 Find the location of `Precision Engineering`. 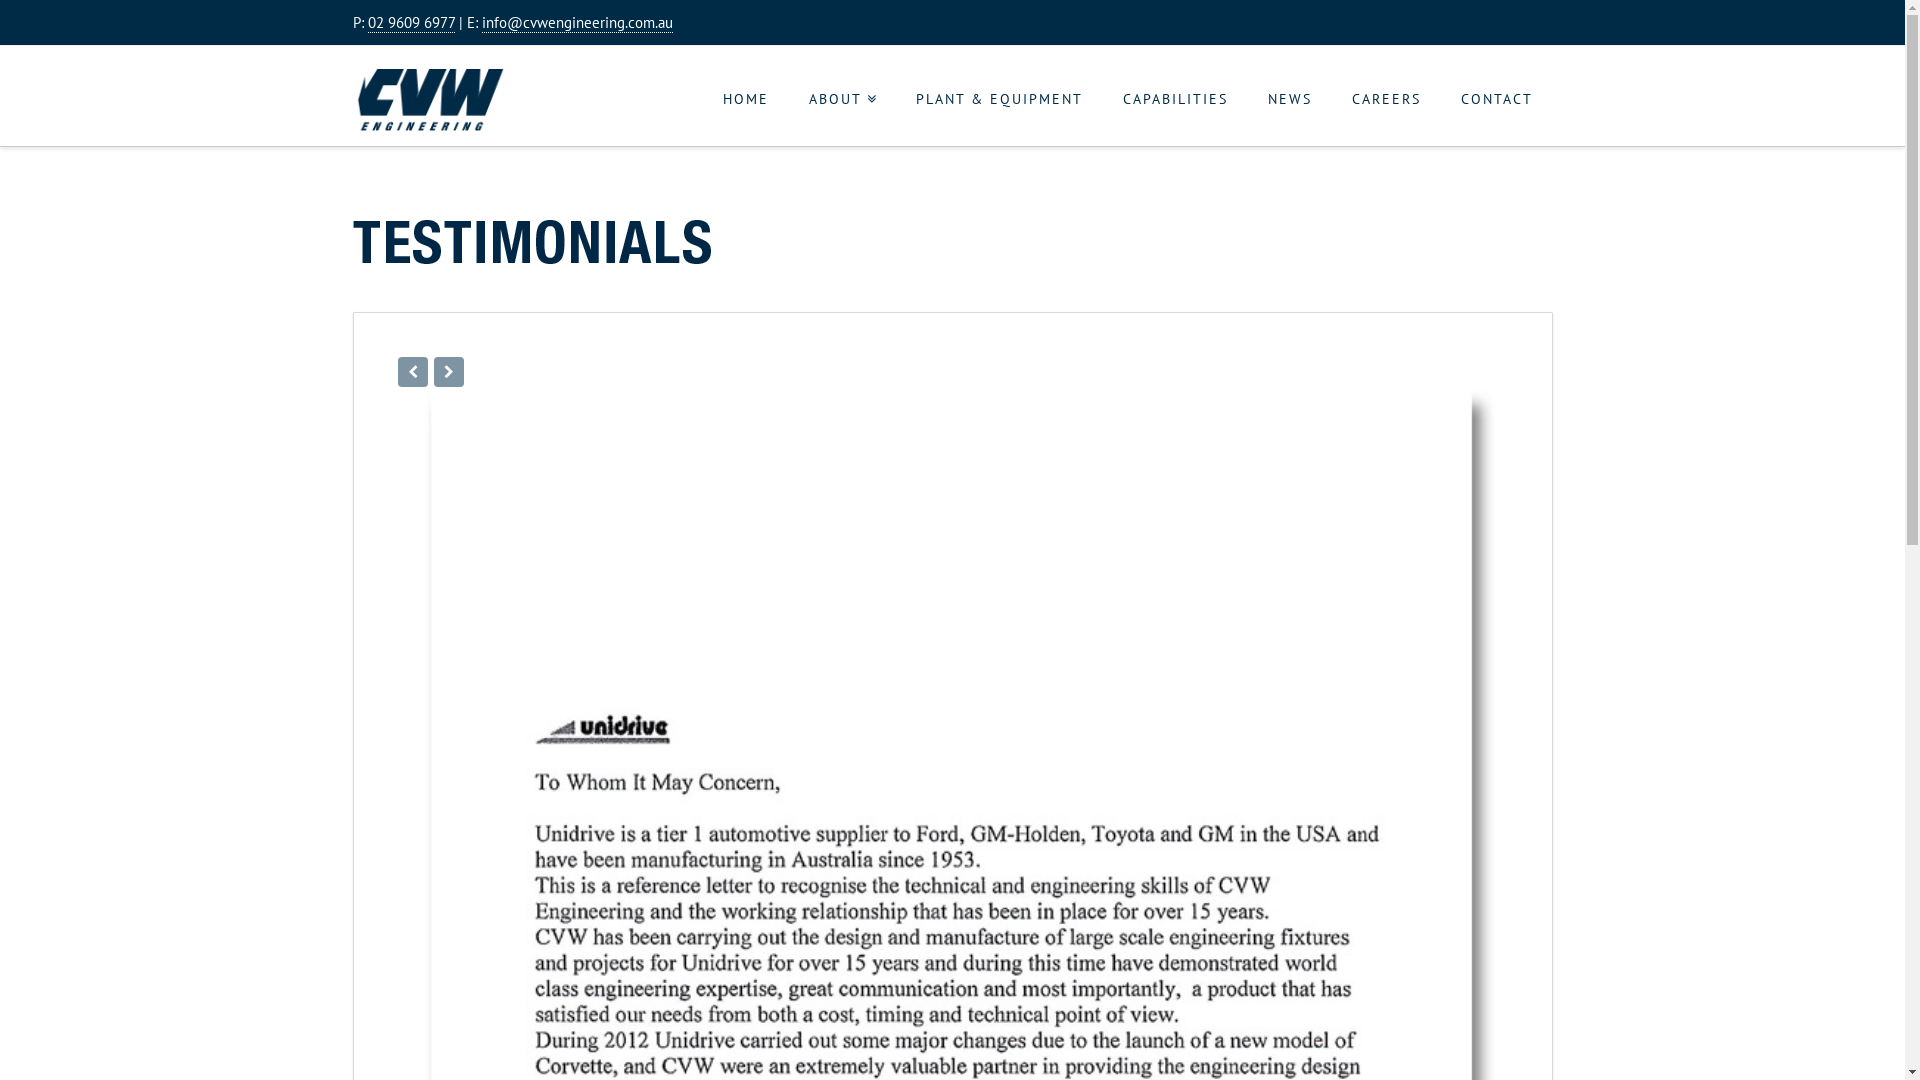

Precision Engineering is located at coordinates (429, 100).